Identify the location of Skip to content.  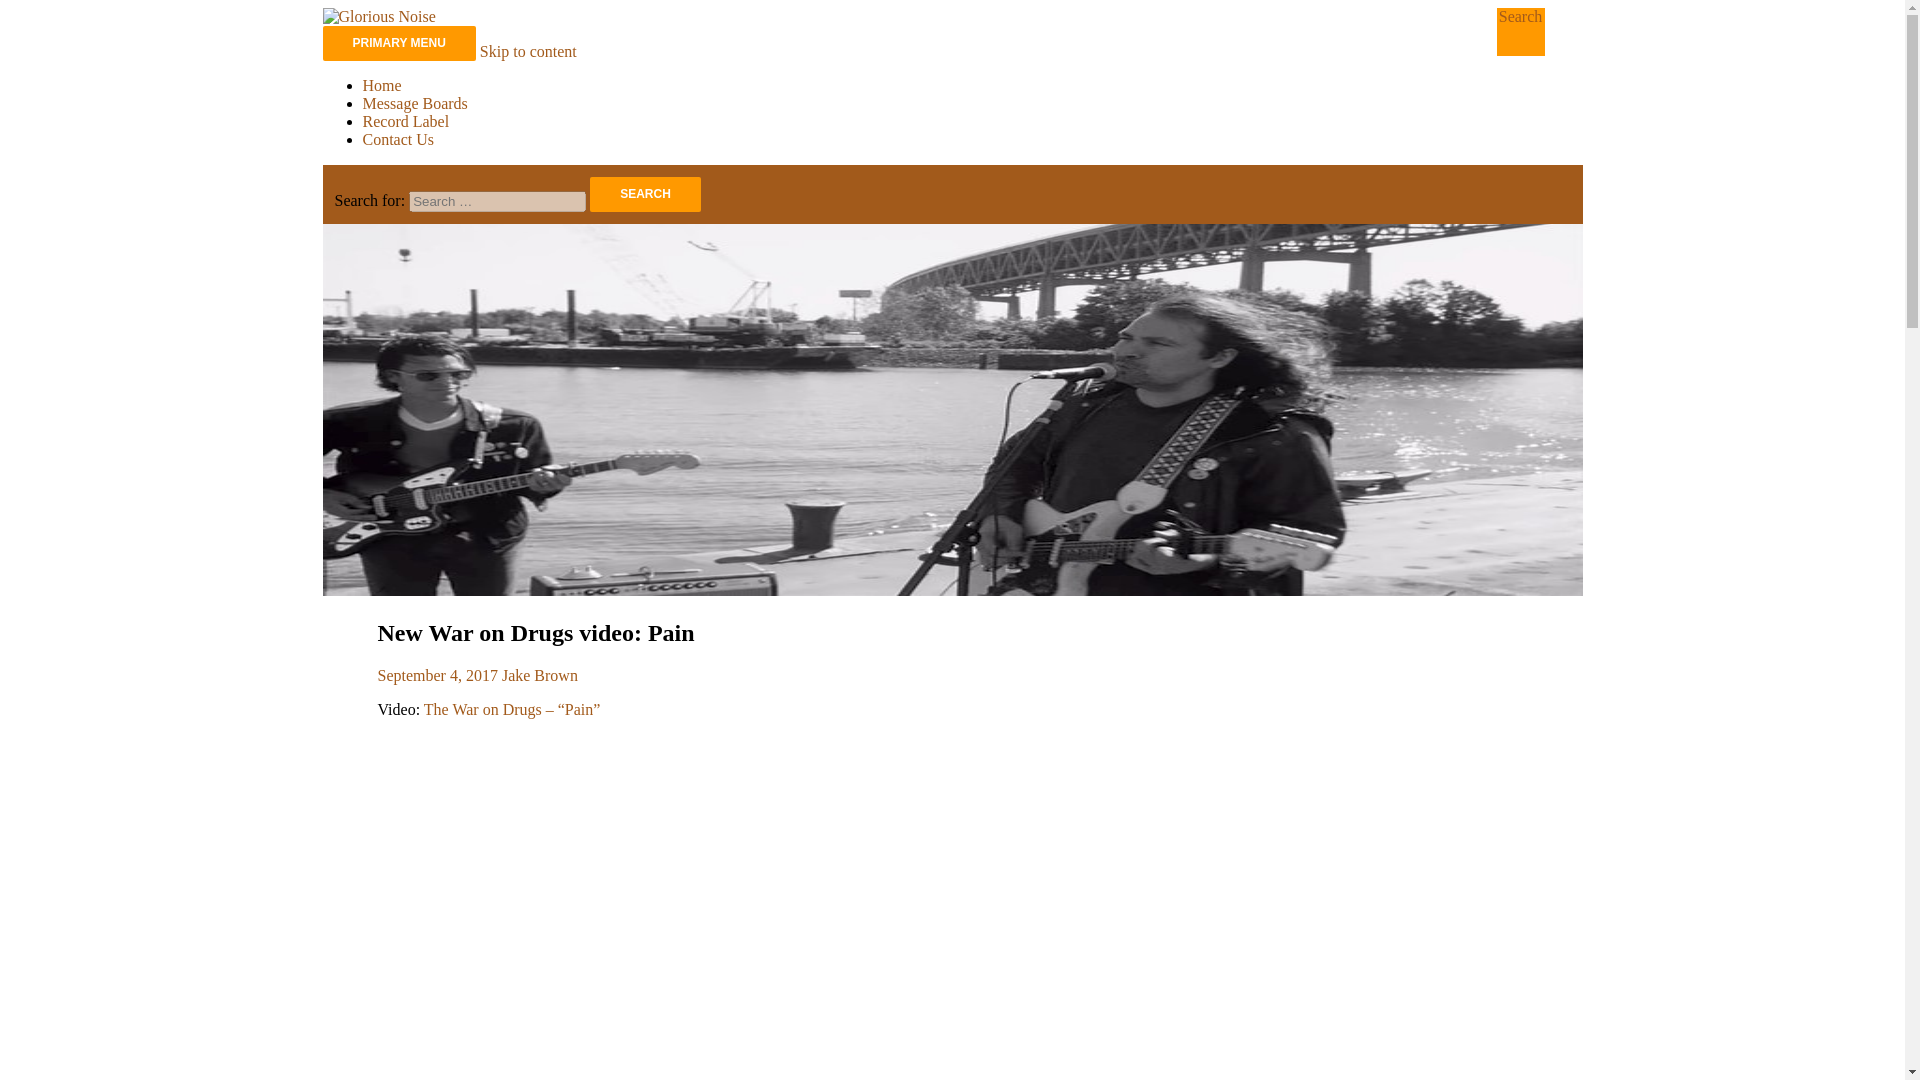
(528, 52).